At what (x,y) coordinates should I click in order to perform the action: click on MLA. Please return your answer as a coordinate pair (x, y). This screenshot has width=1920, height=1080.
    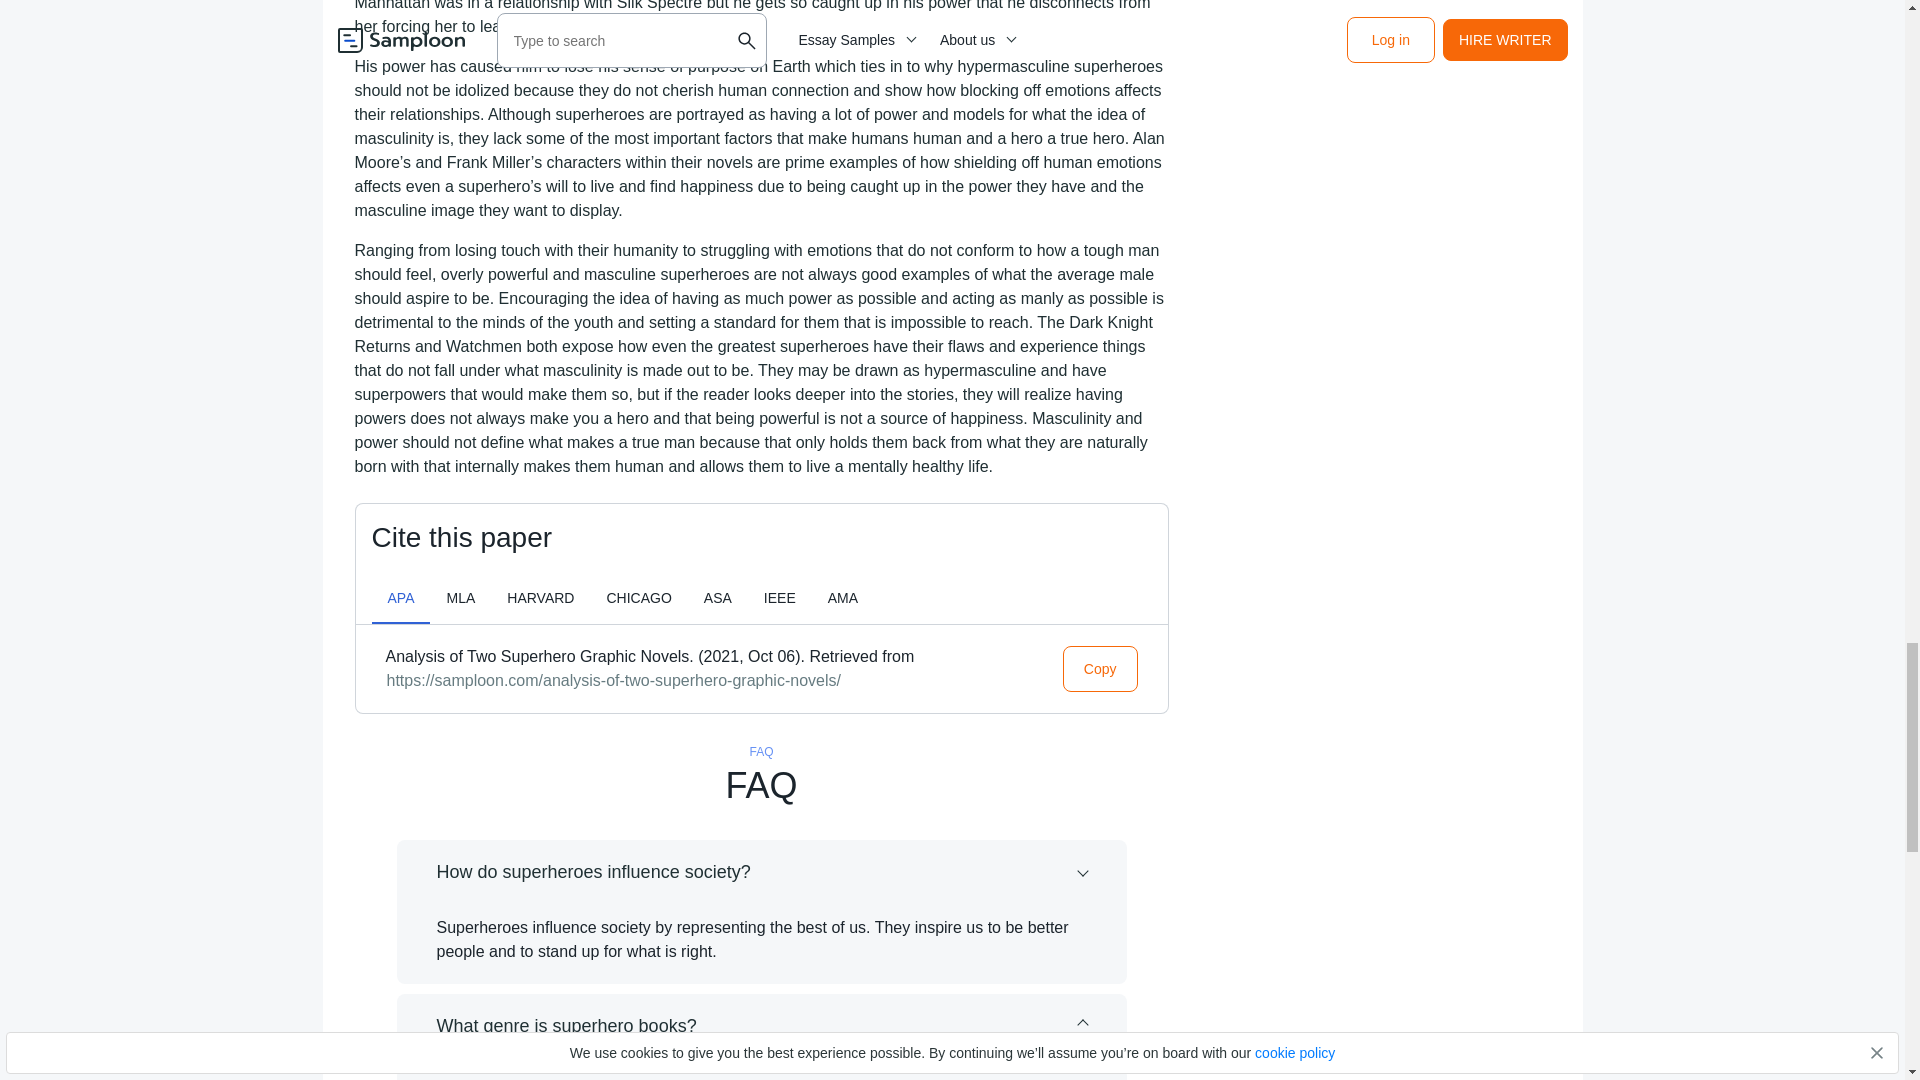
    Looking at the image, I should click on (460, 598).